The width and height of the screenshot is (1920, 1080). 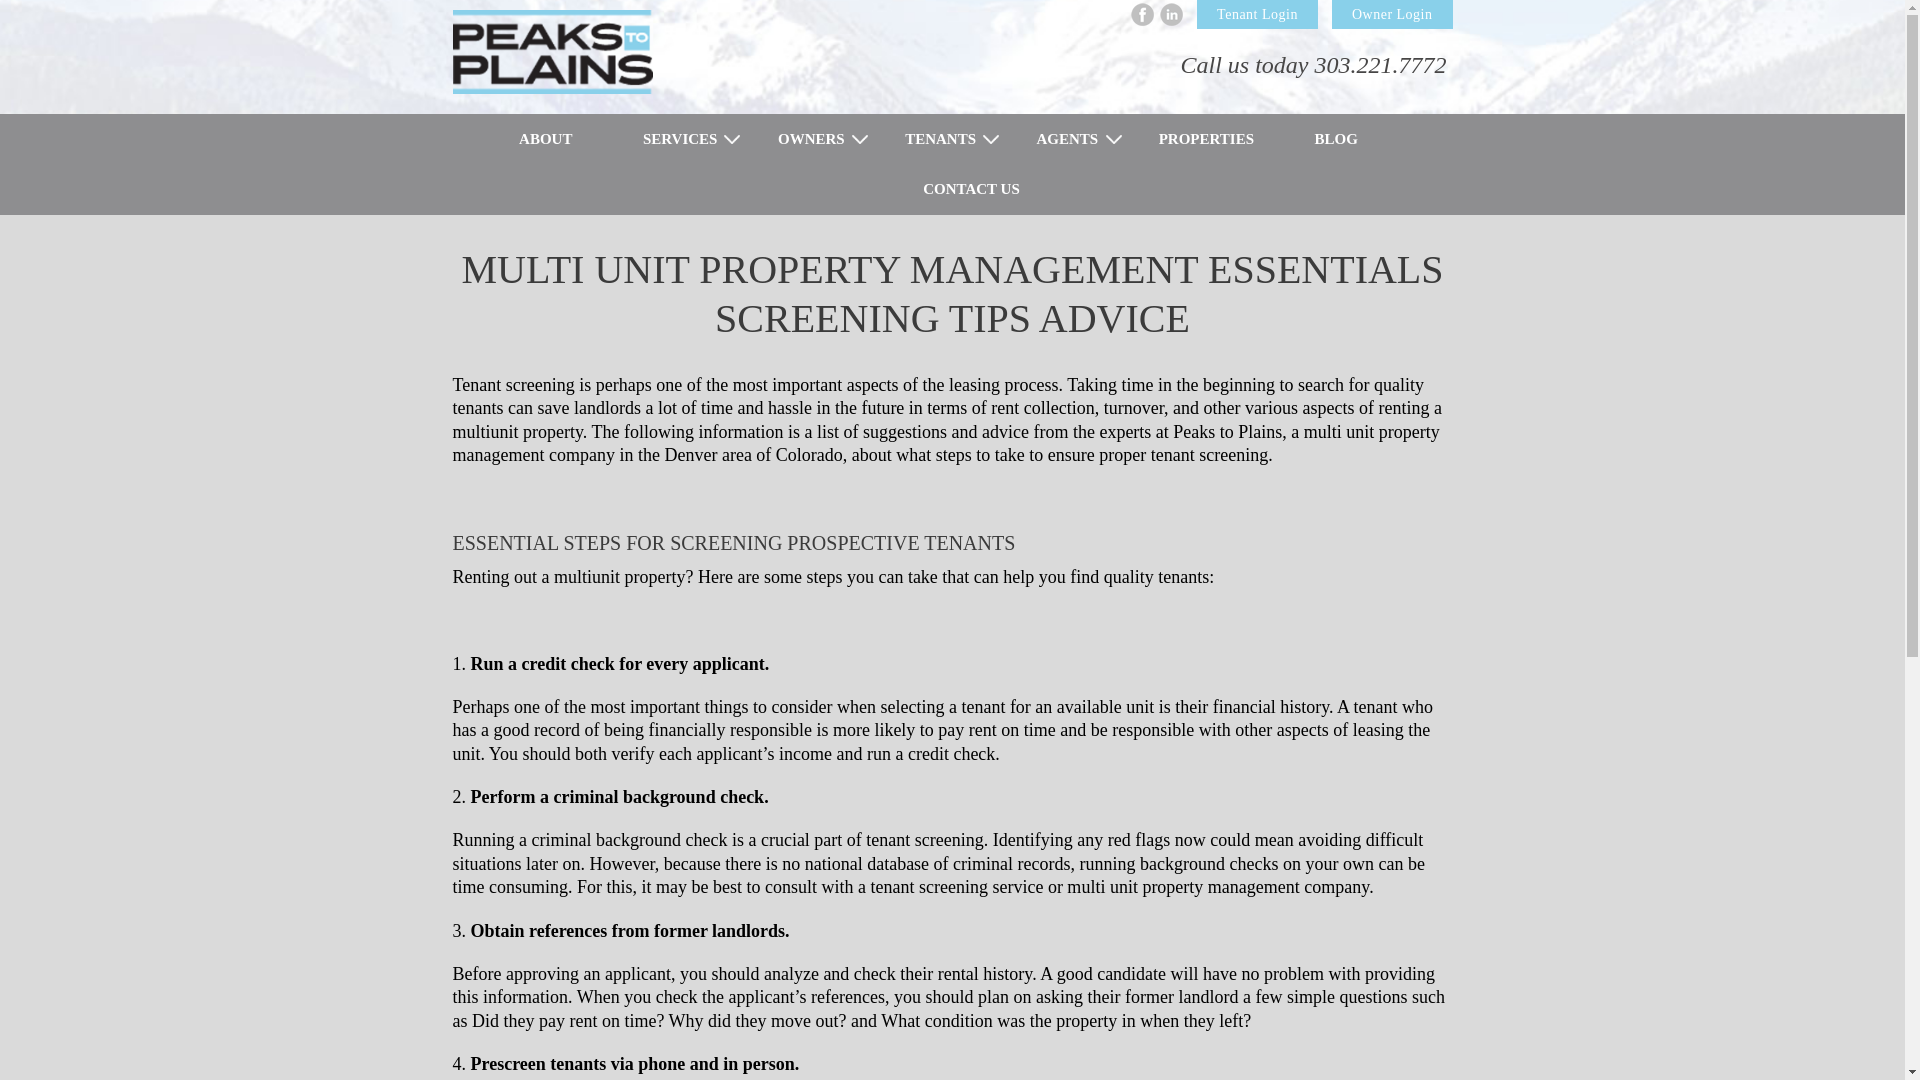 What do you see at coordinates (1392, 14) in the screenshot?
I see `Owner Login` at bounding box center [1392, 14].